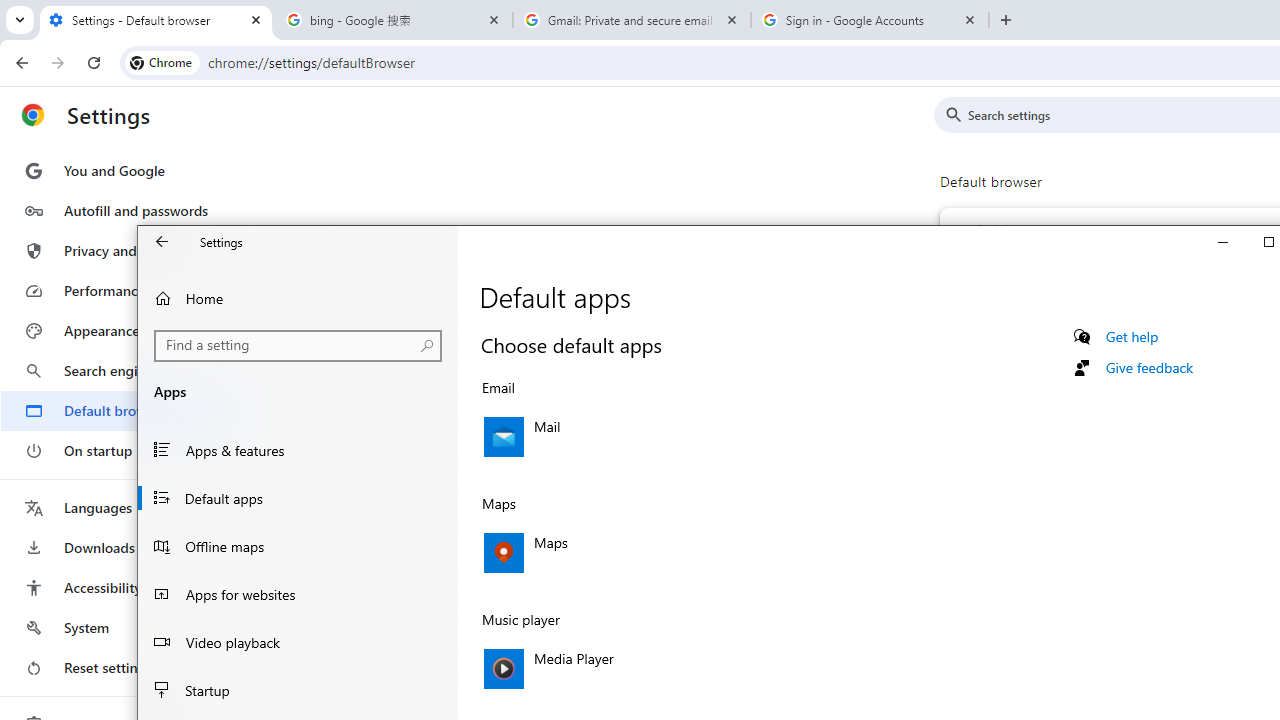 The width and height of the screenshot is (1280, 720). I want to click on Minimize Settings, so click(1222, 242).